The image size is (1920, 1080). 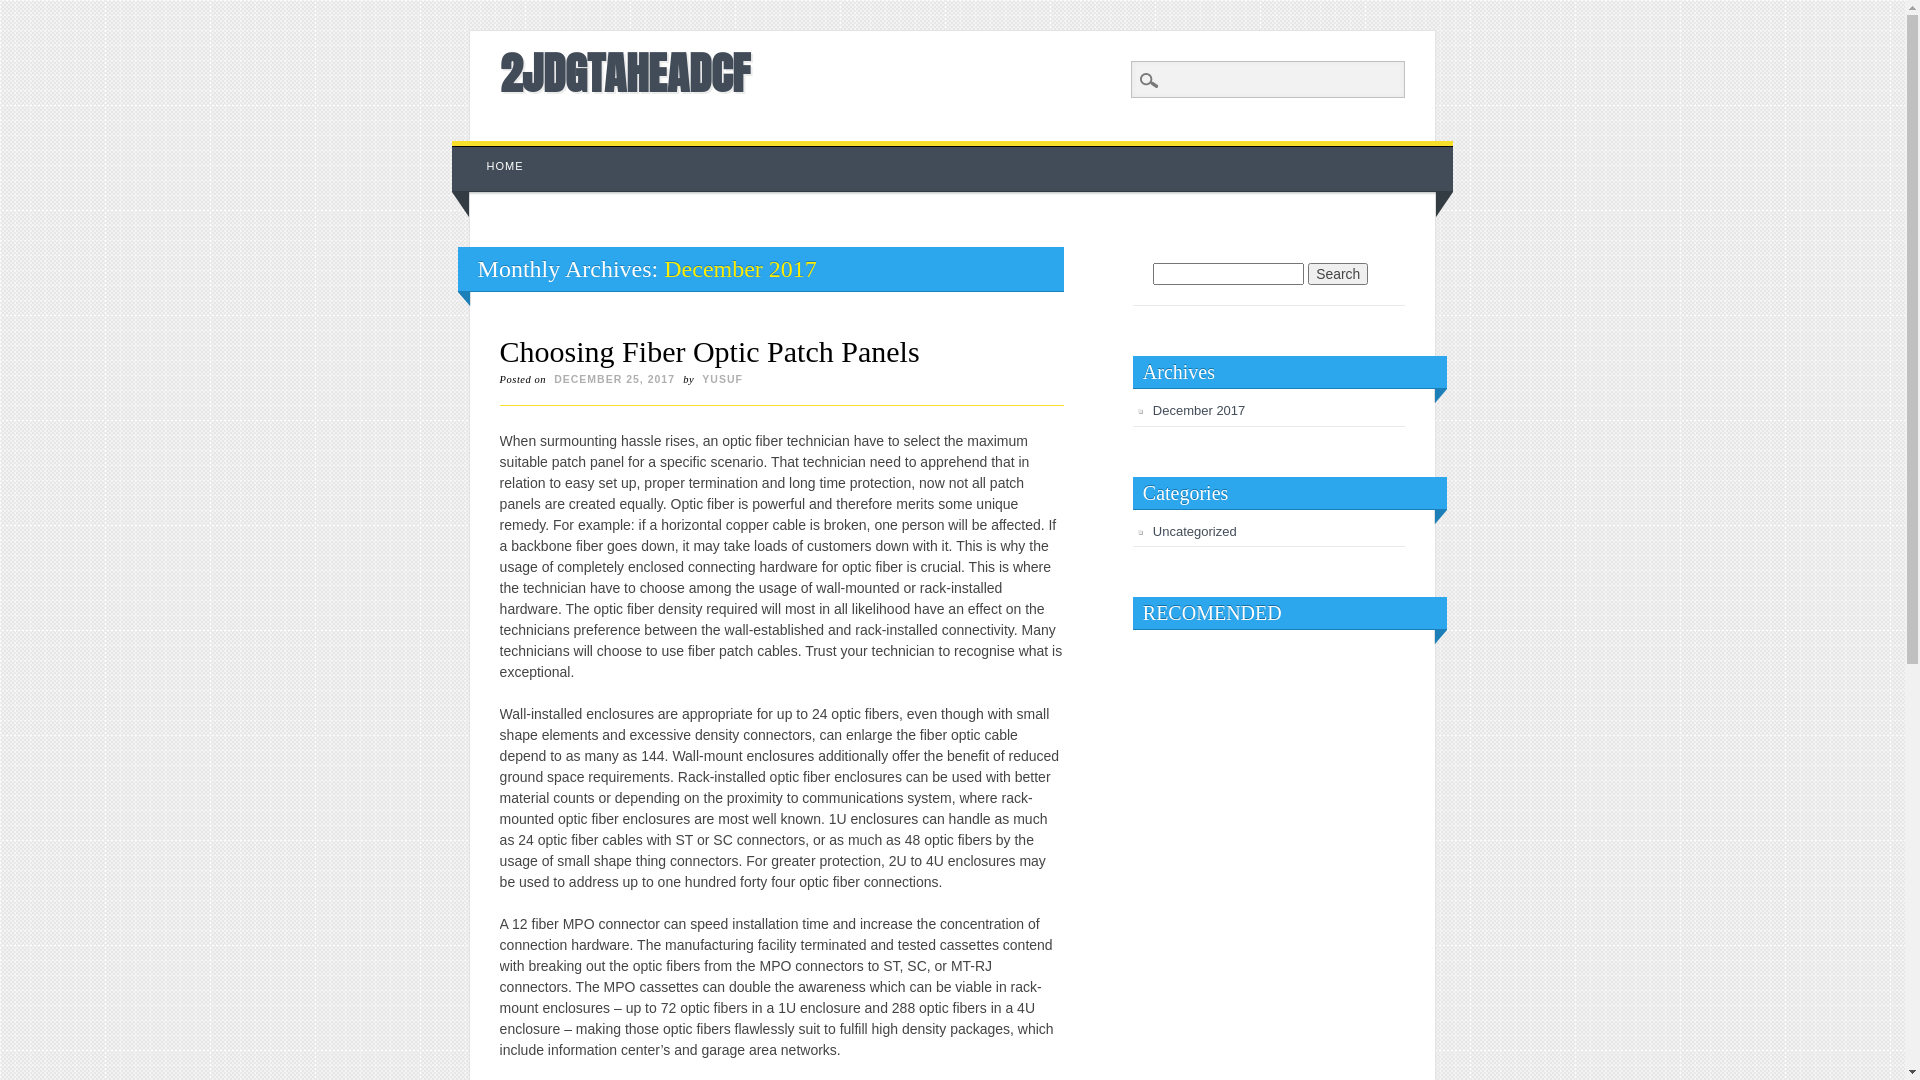 I want to click on Skip to content, so click(x=498, y=151).